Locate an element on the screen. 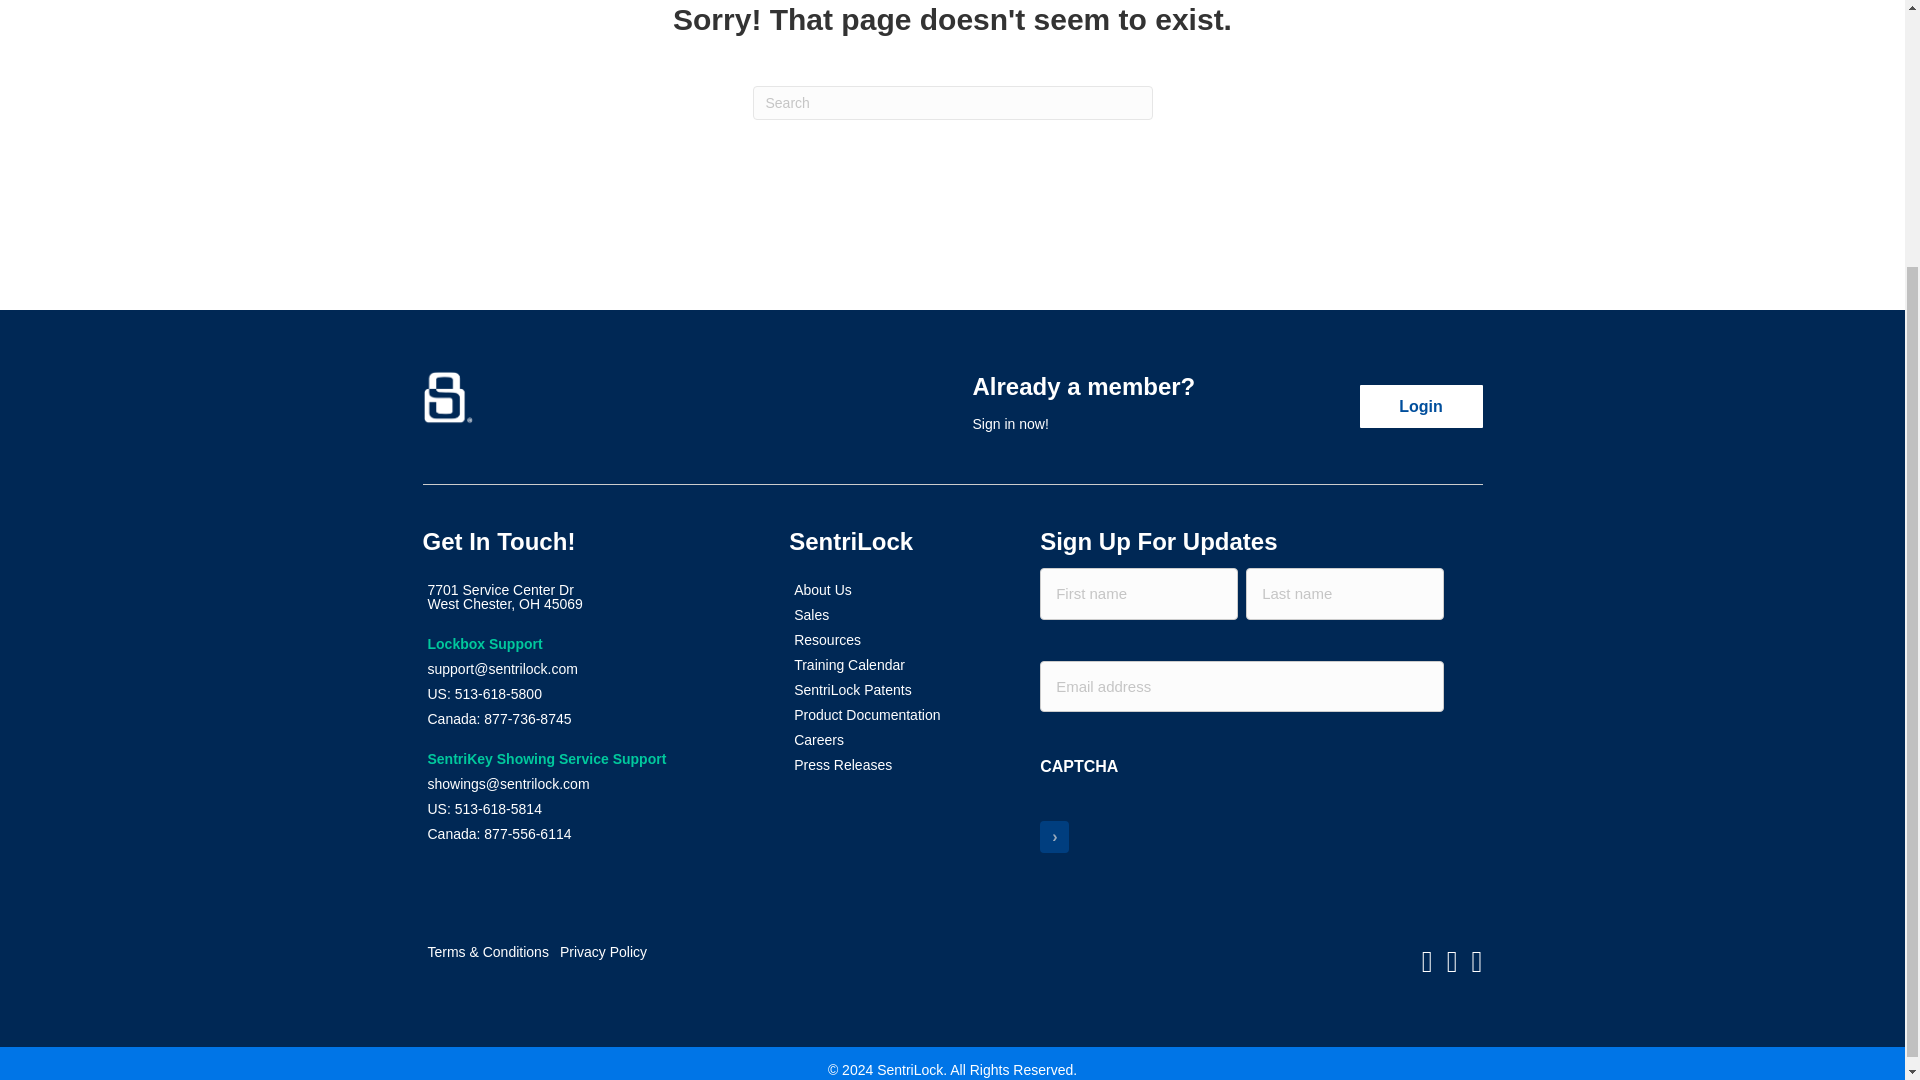 This screenshot has height=1080, width=1920. Login is located at coordinates (585, 719).